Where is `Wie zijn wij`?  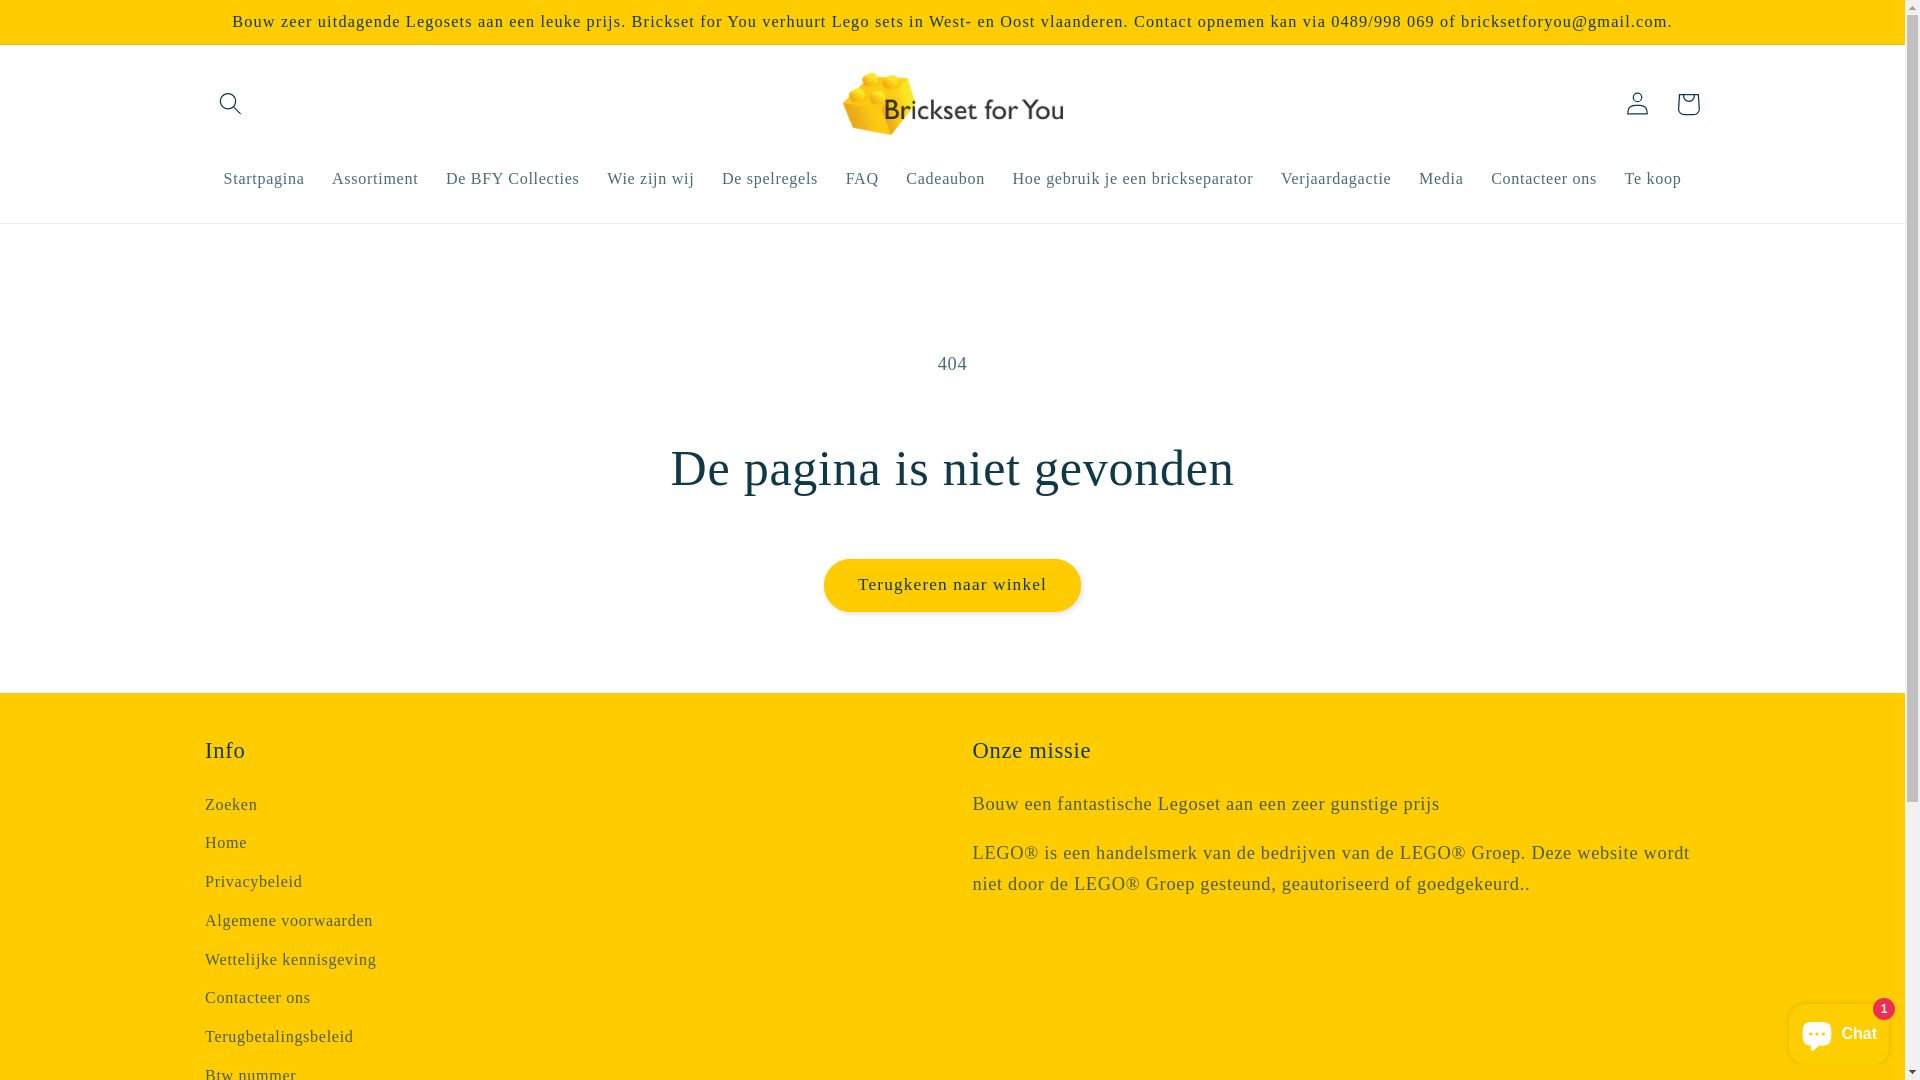 Wie zijn wij is located at coordinates (650, 179).